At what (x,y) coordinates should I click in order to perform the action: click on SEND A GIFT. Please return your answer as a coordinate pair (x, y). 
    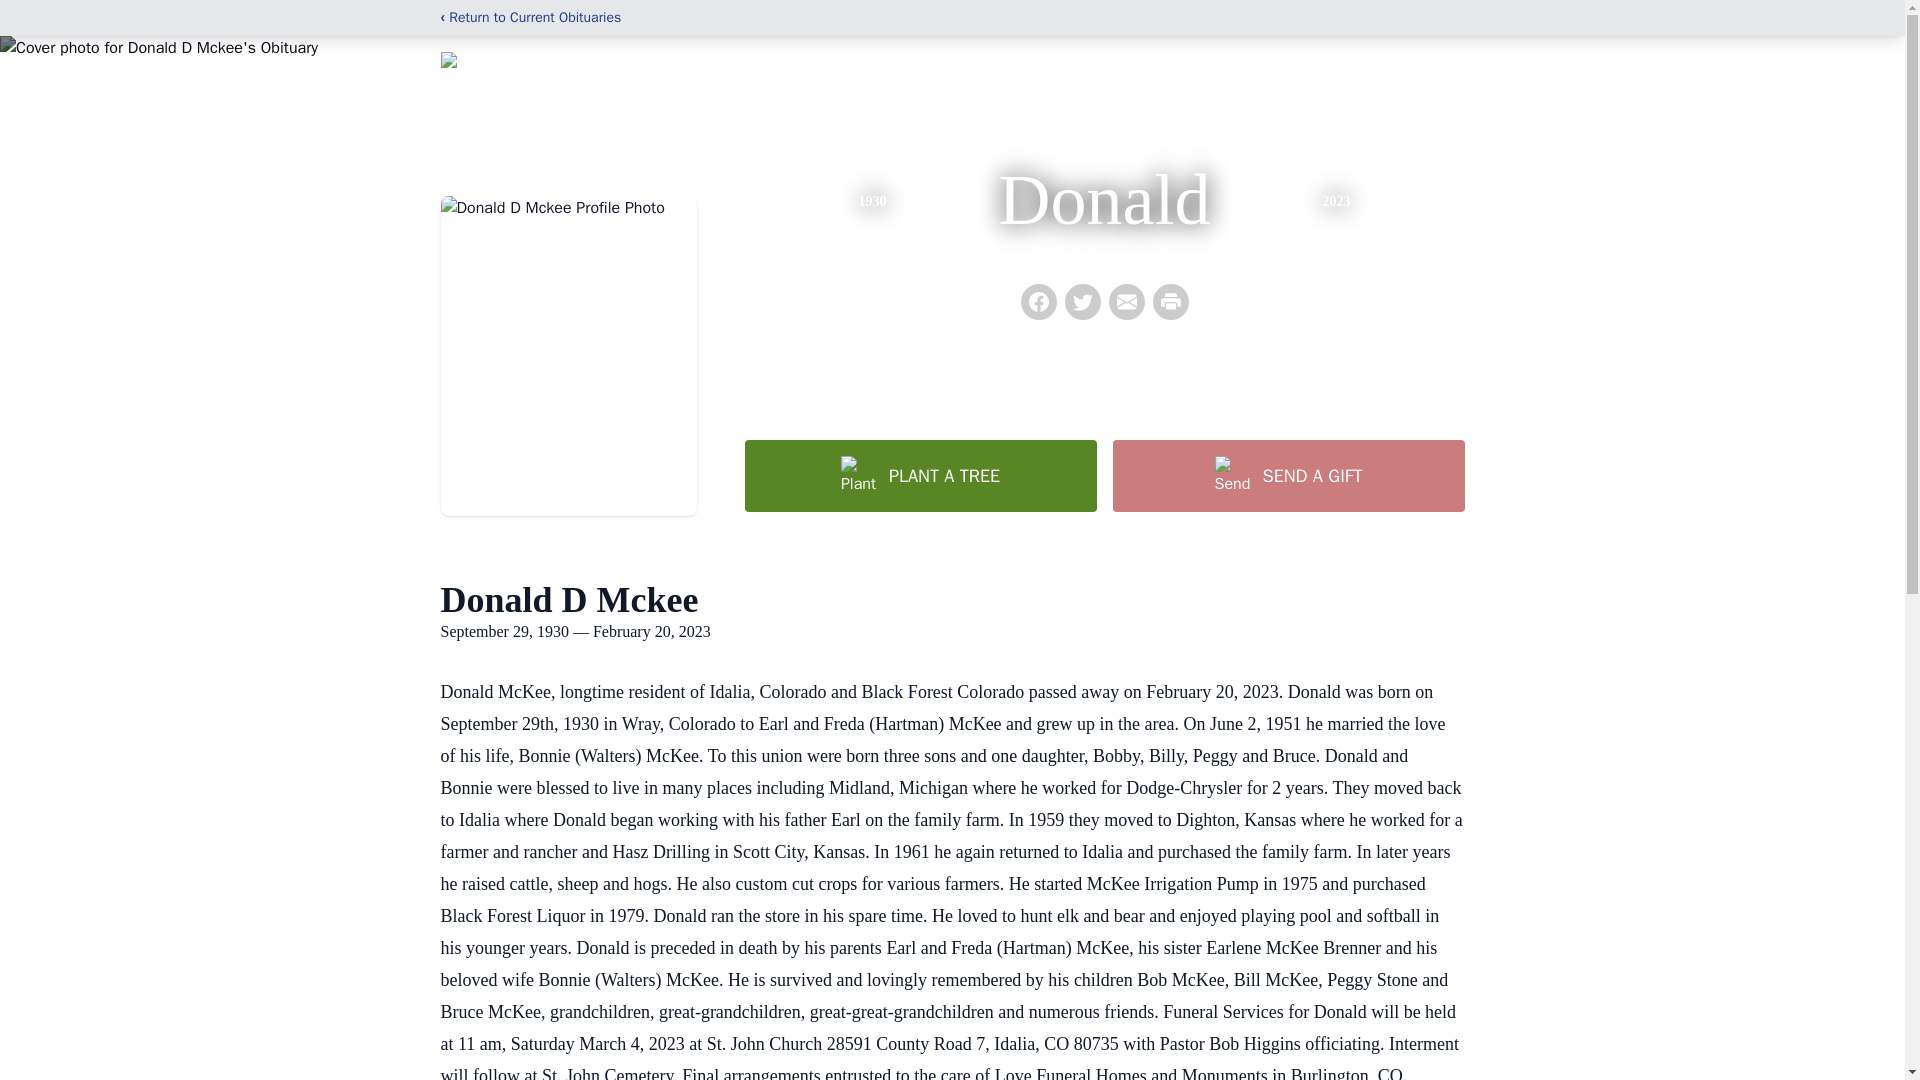
    Looking at the image, I should click on (1287, 475).